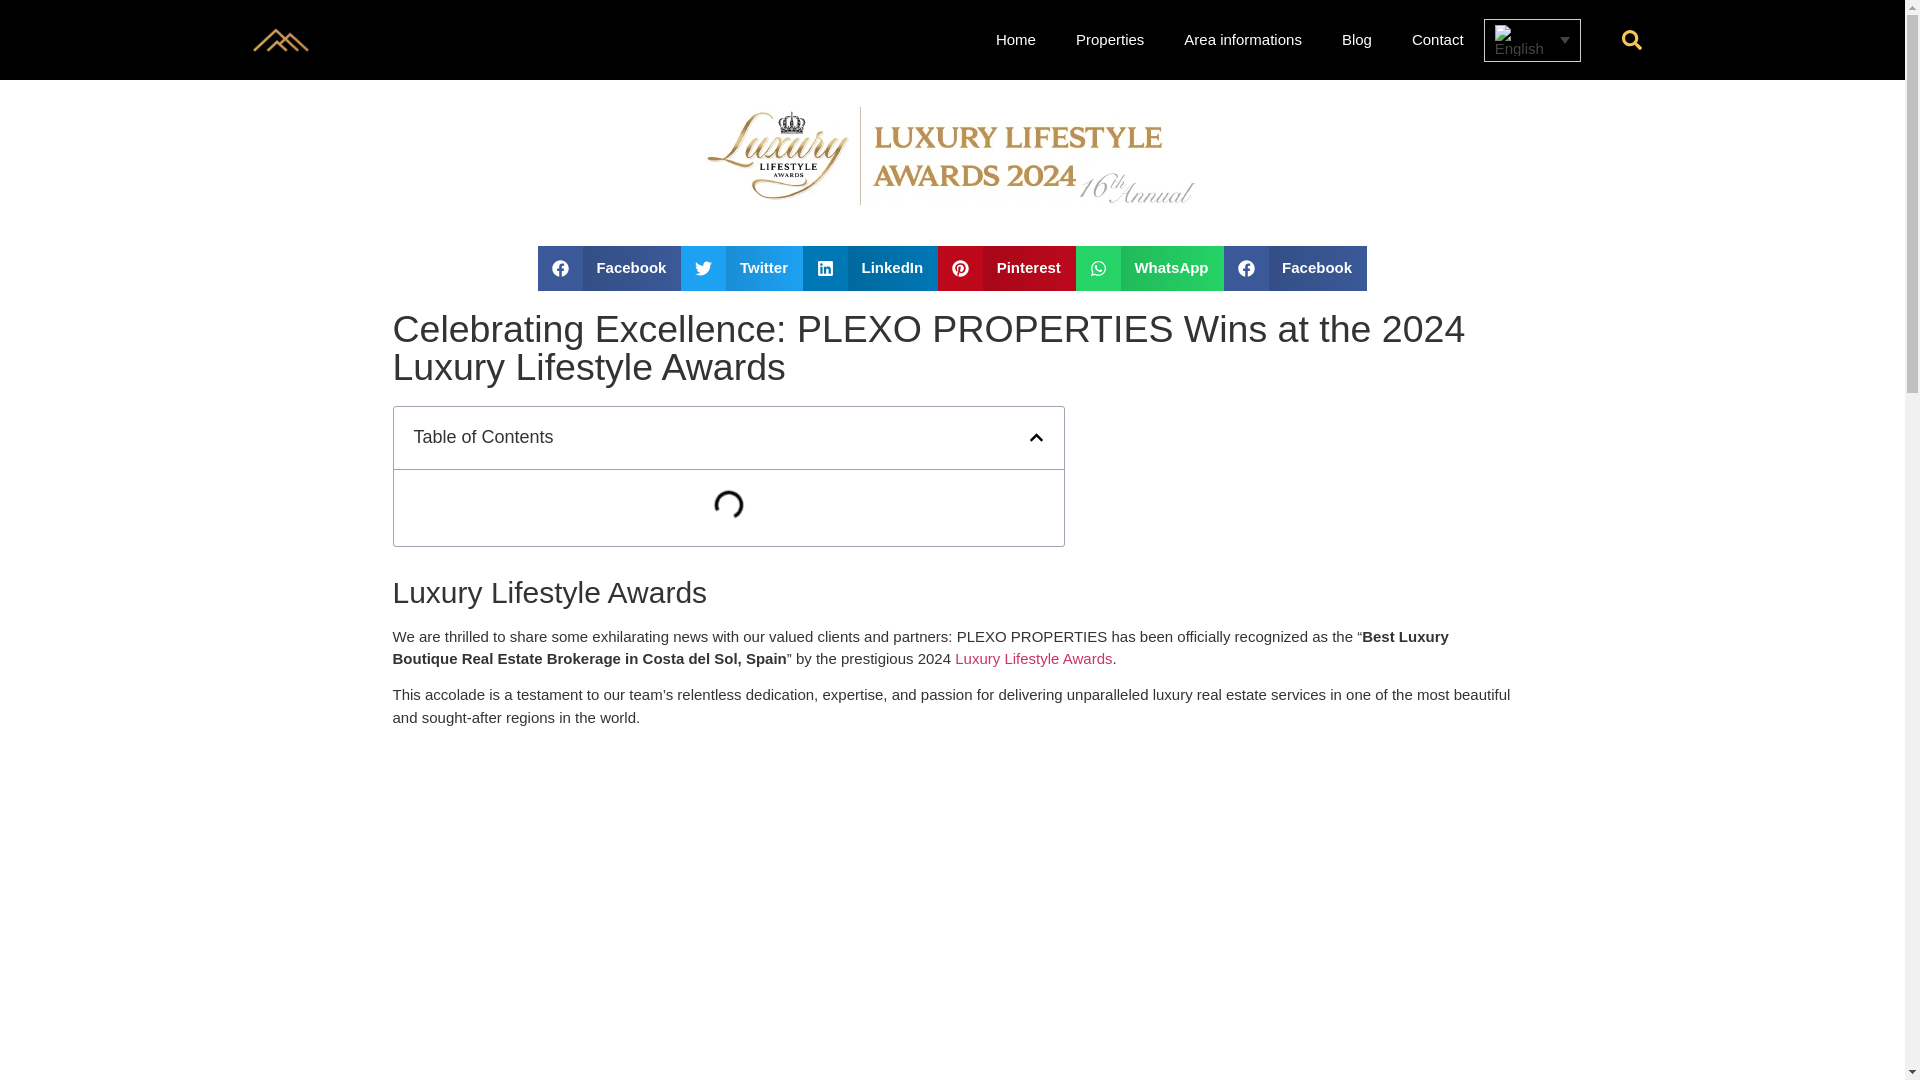  I want to click on Blog, so click(1357, 40).